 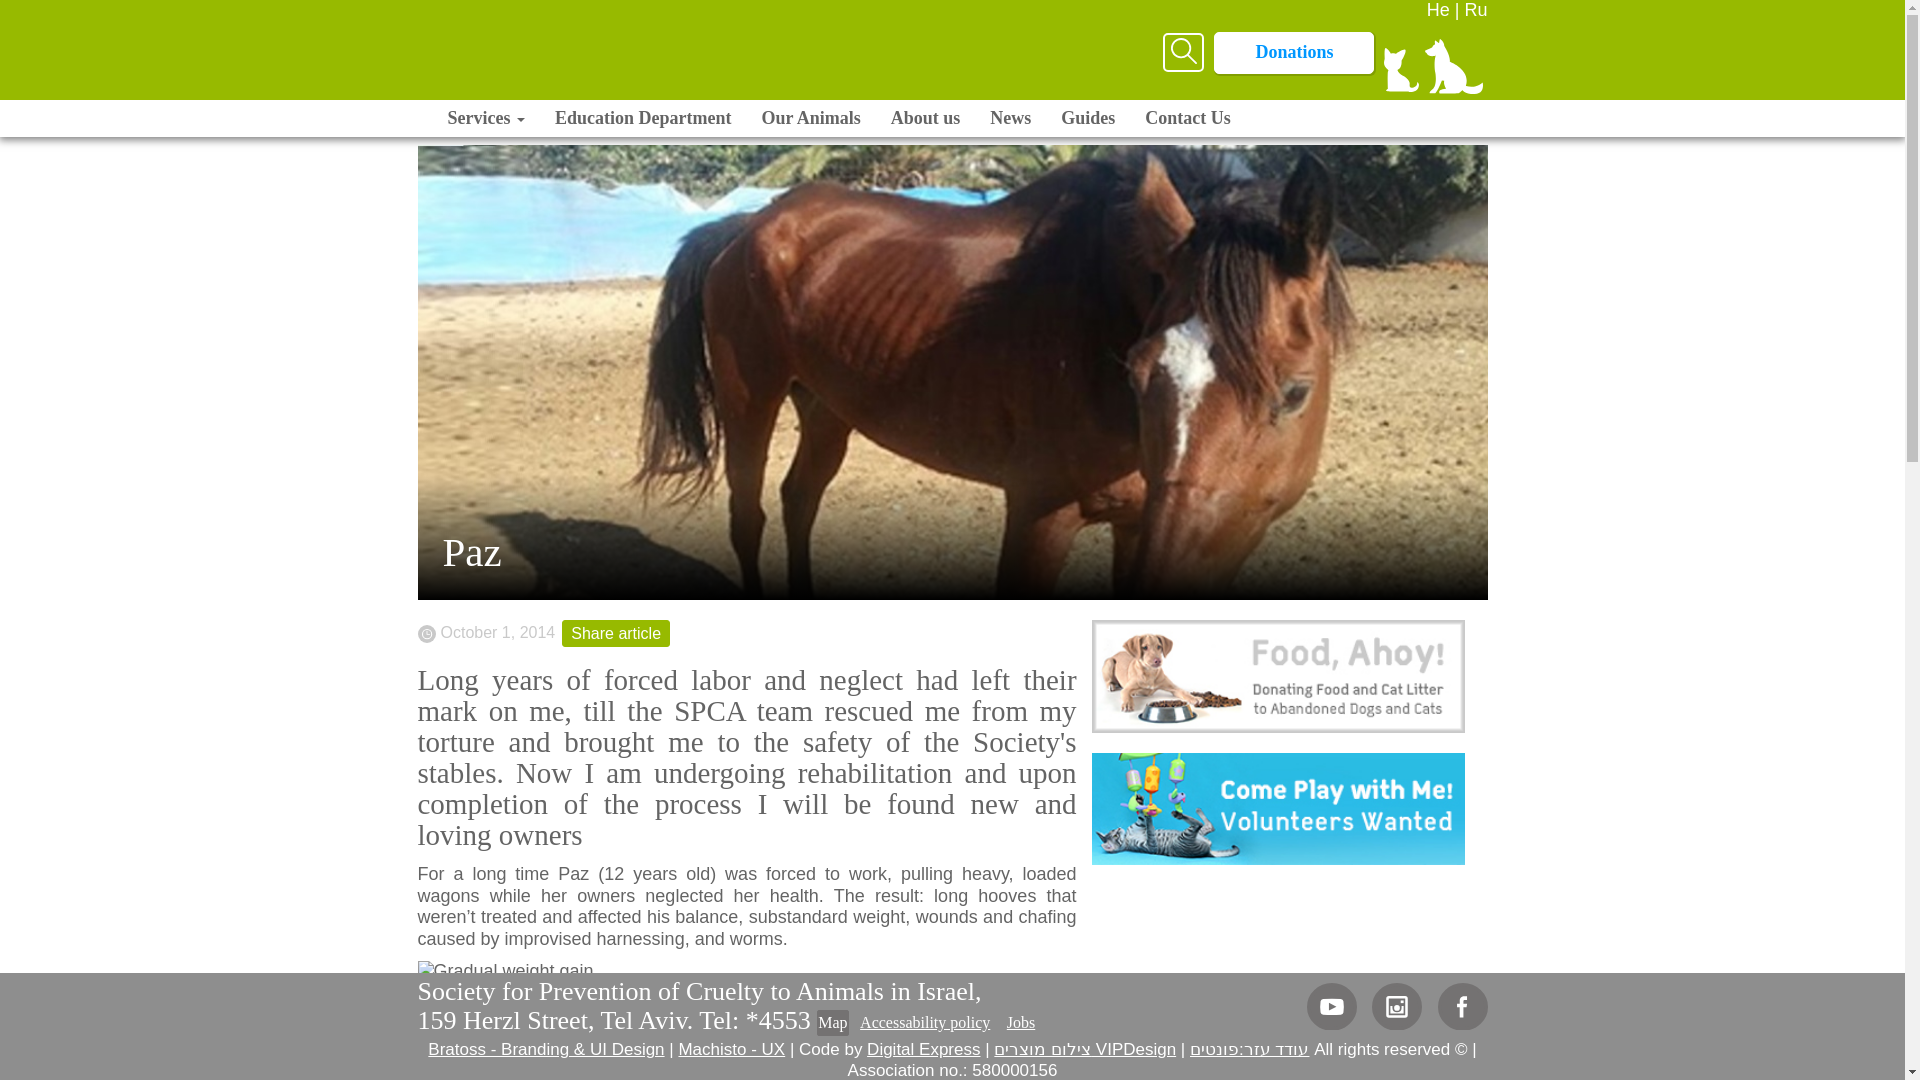 I want to click on Education Department, so click(x=642, y=118).